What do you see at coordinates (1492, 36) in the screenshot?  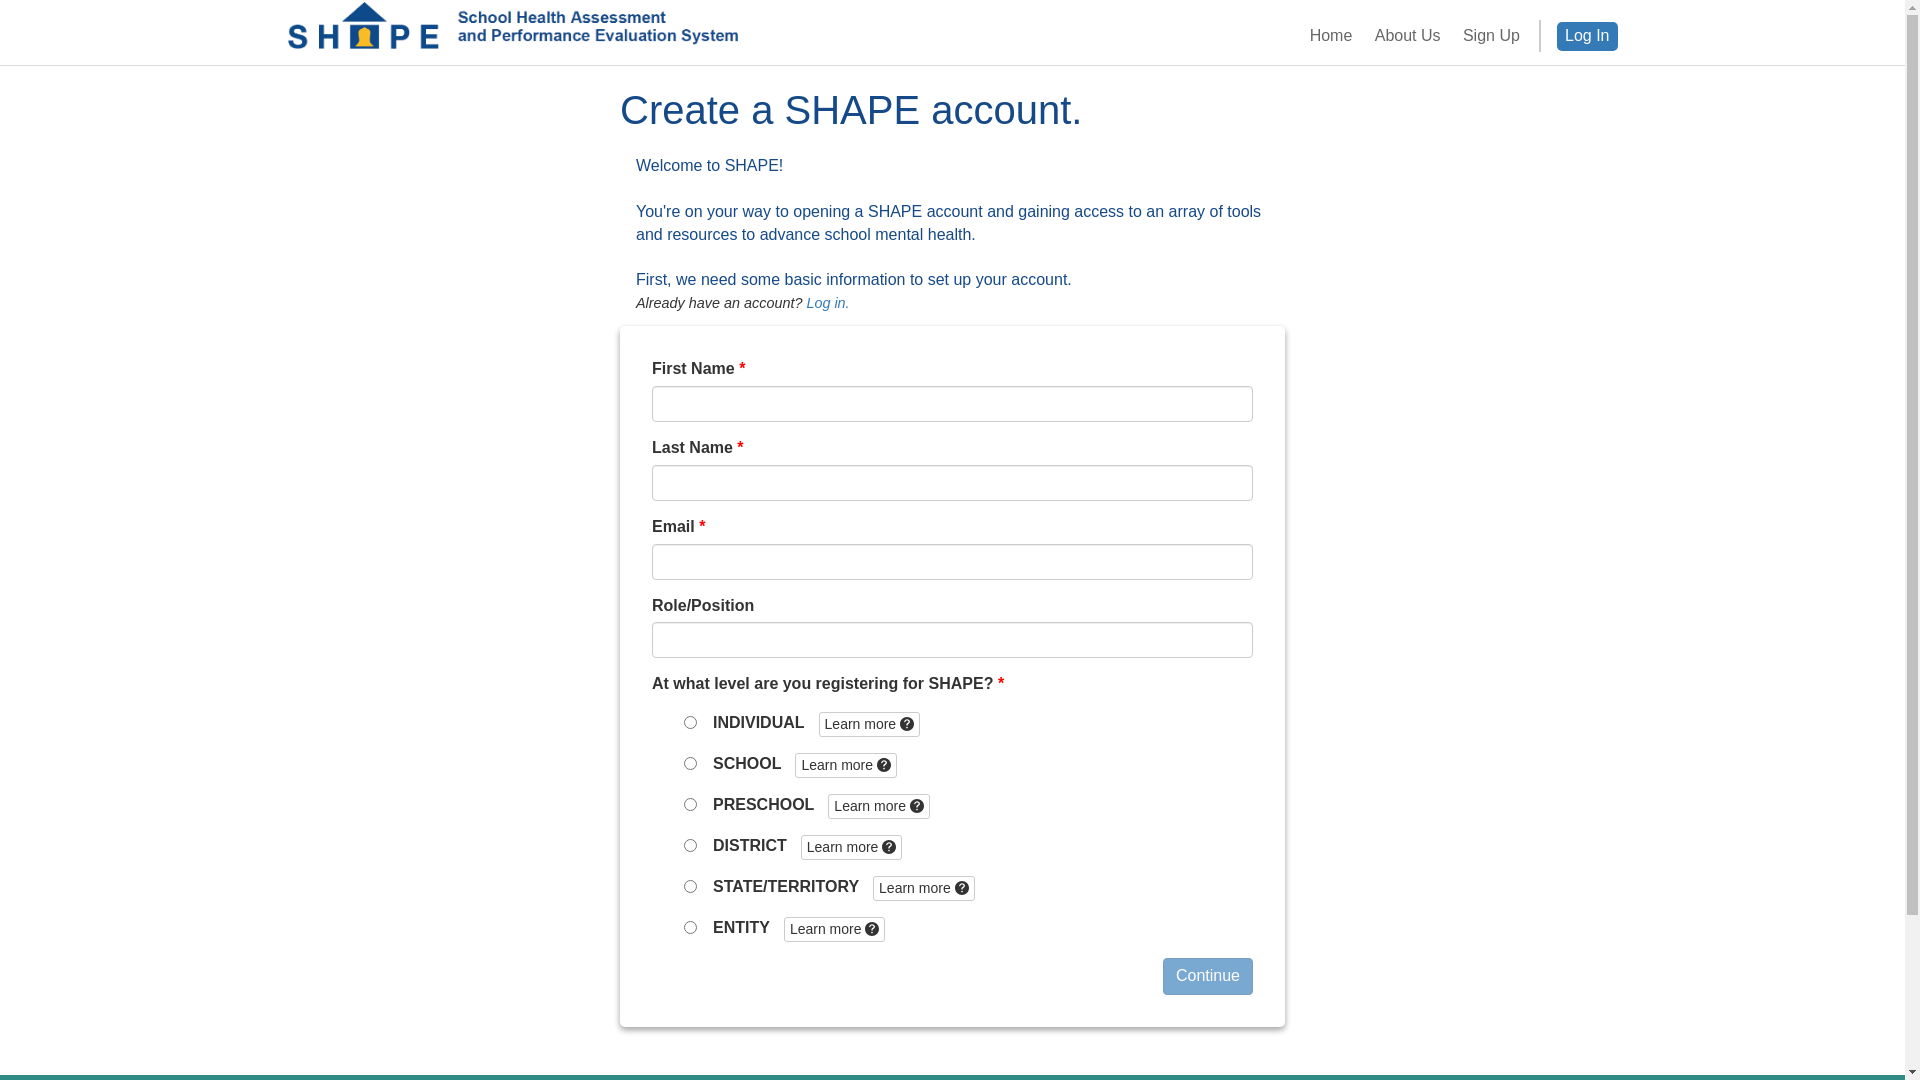 I see `Sign Up` at bounding box center [1492, 36].